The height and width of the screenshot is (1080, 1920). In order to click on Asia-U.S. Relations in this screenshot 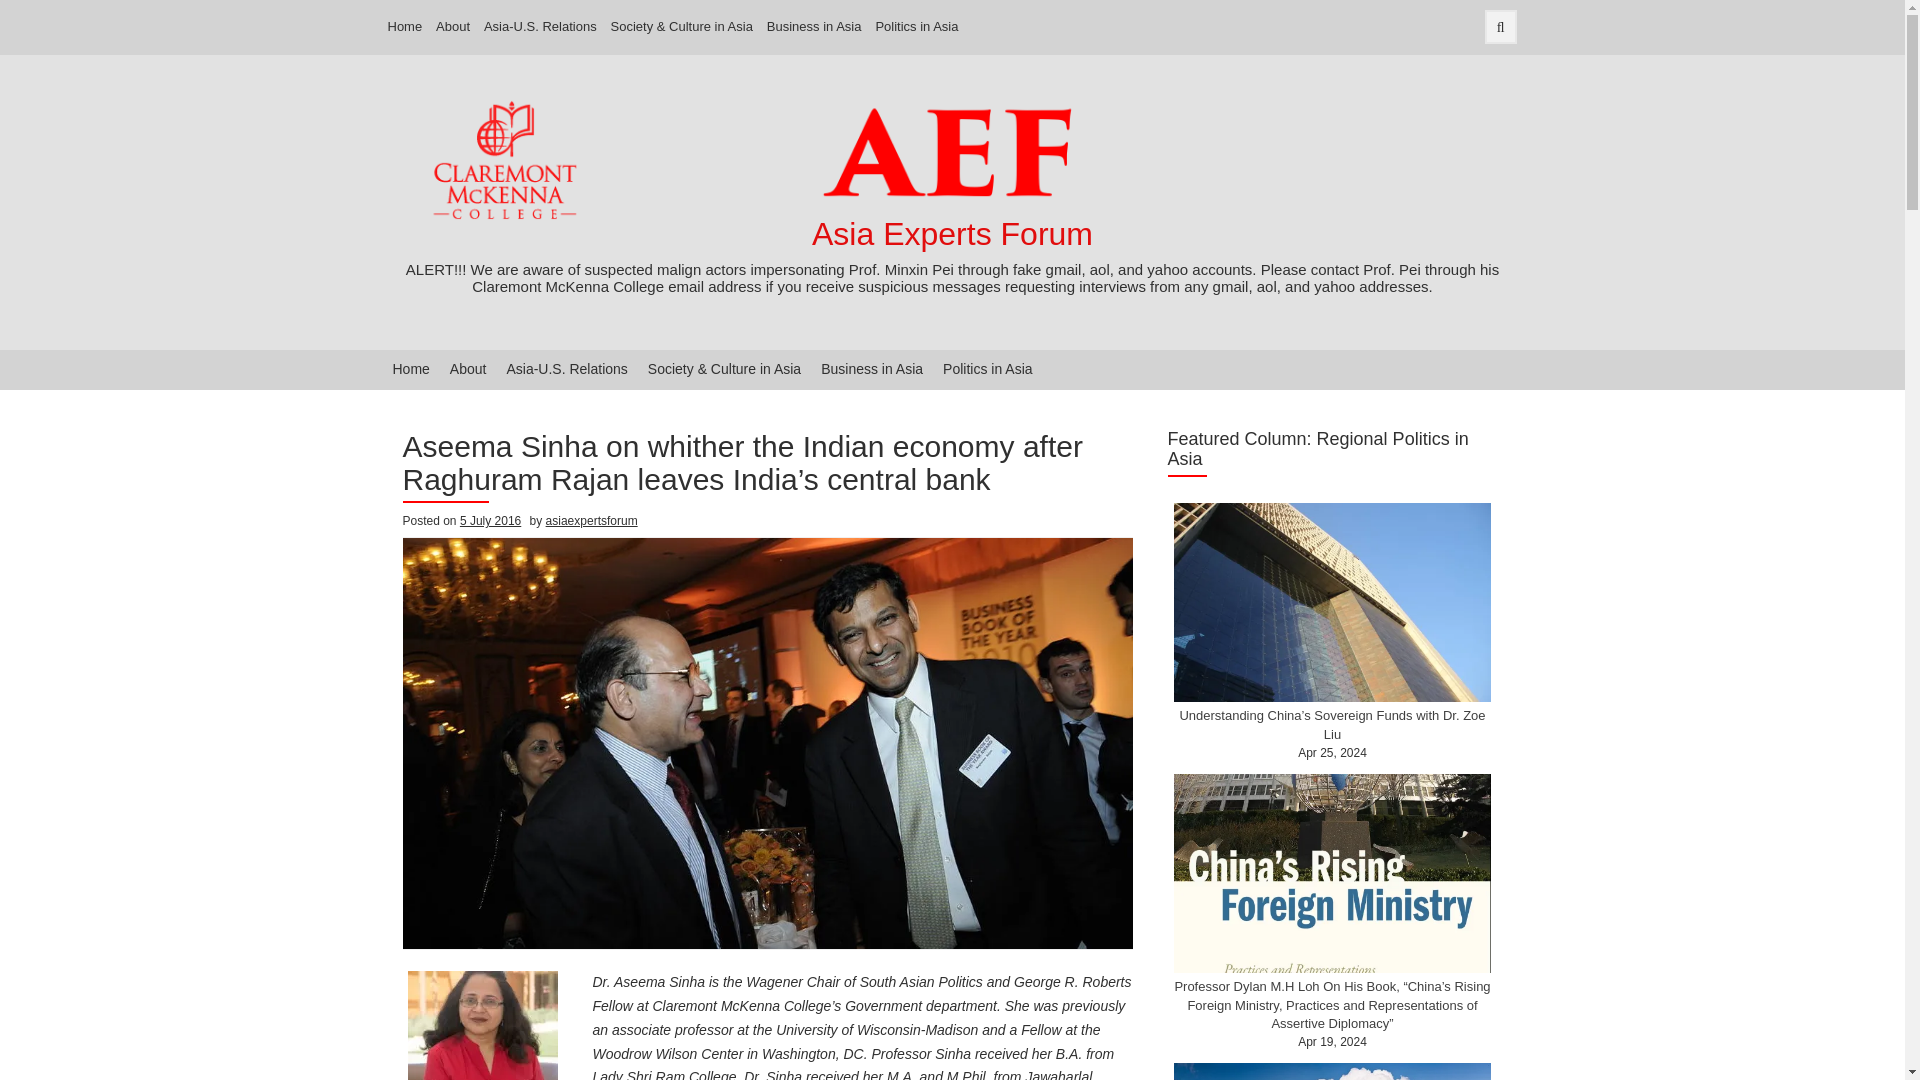, I will do `click(566, 369)`.